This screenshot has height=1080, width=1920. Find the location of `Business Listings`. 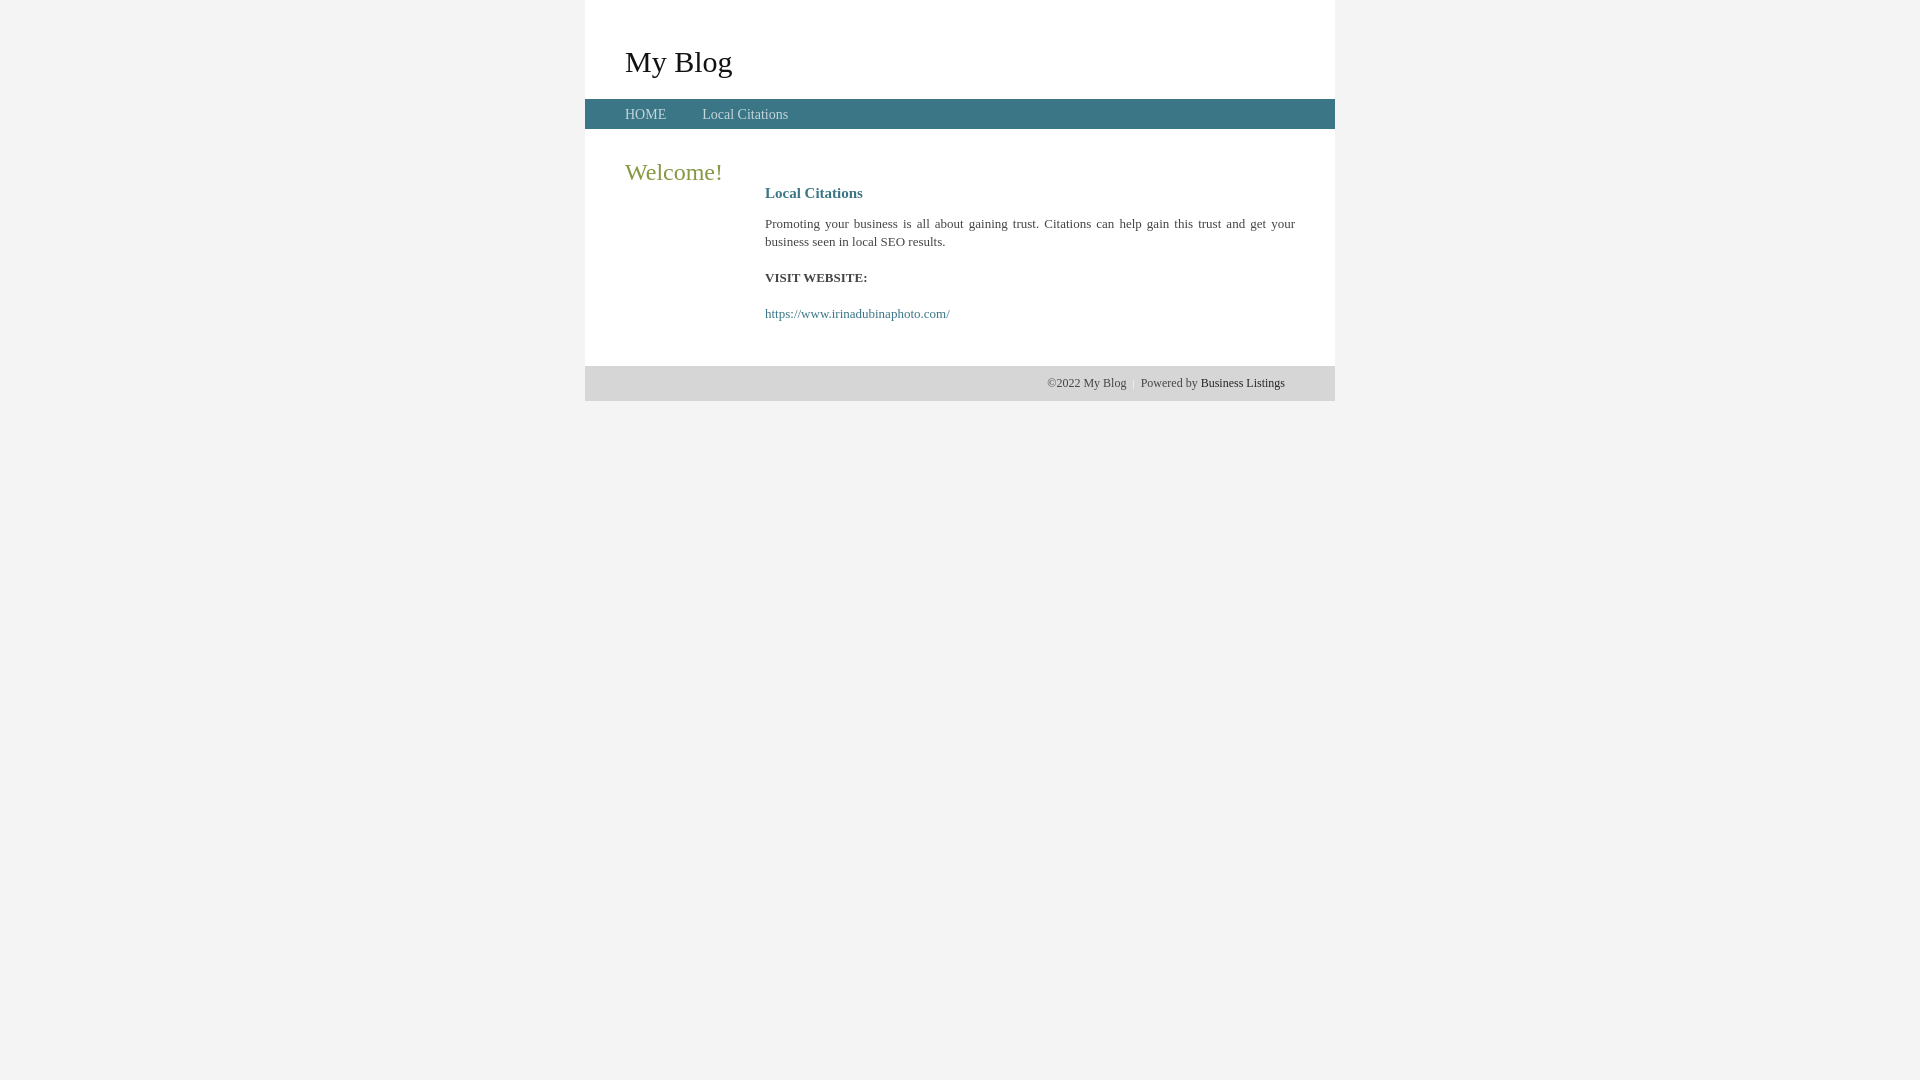

Business Listings is located at coordinates (1243, 383).